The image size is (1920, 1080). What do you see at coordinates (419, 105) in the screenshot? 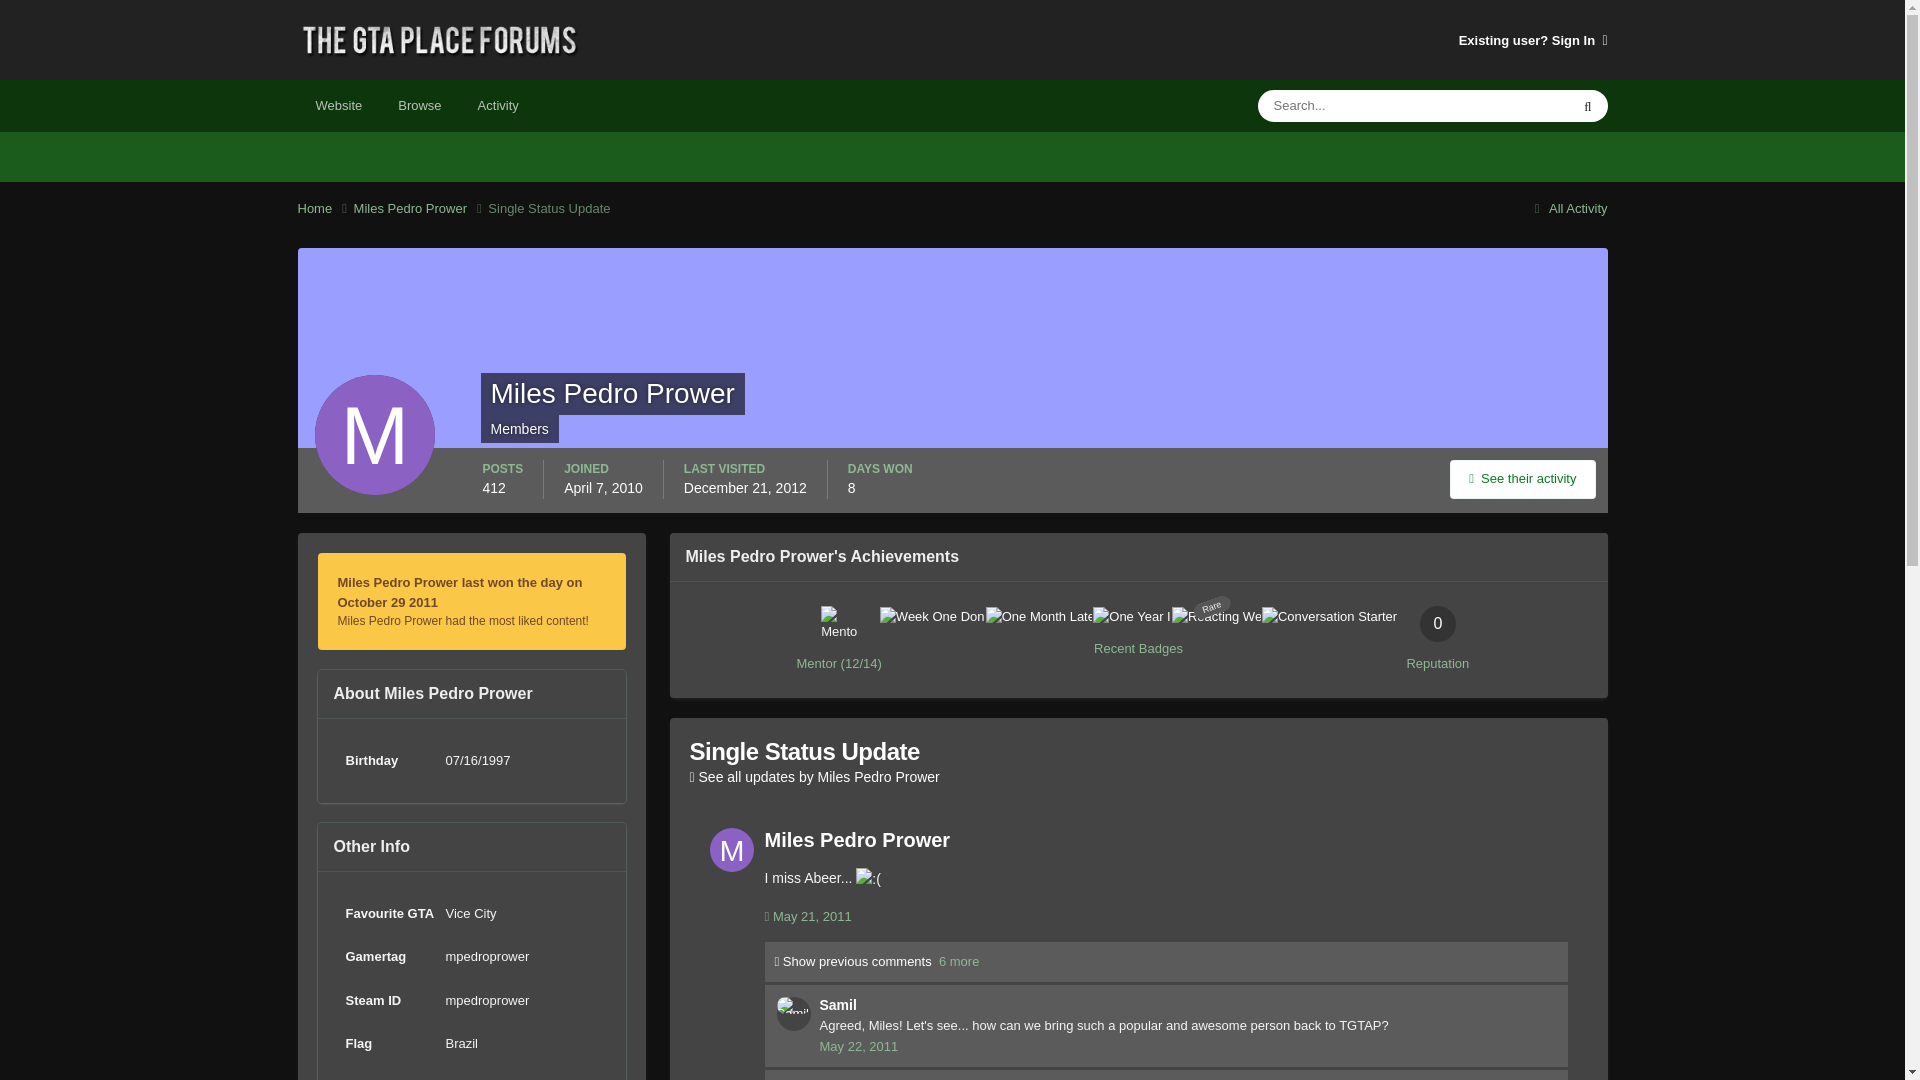
I see `Browse` at bounding box center [419, 105].